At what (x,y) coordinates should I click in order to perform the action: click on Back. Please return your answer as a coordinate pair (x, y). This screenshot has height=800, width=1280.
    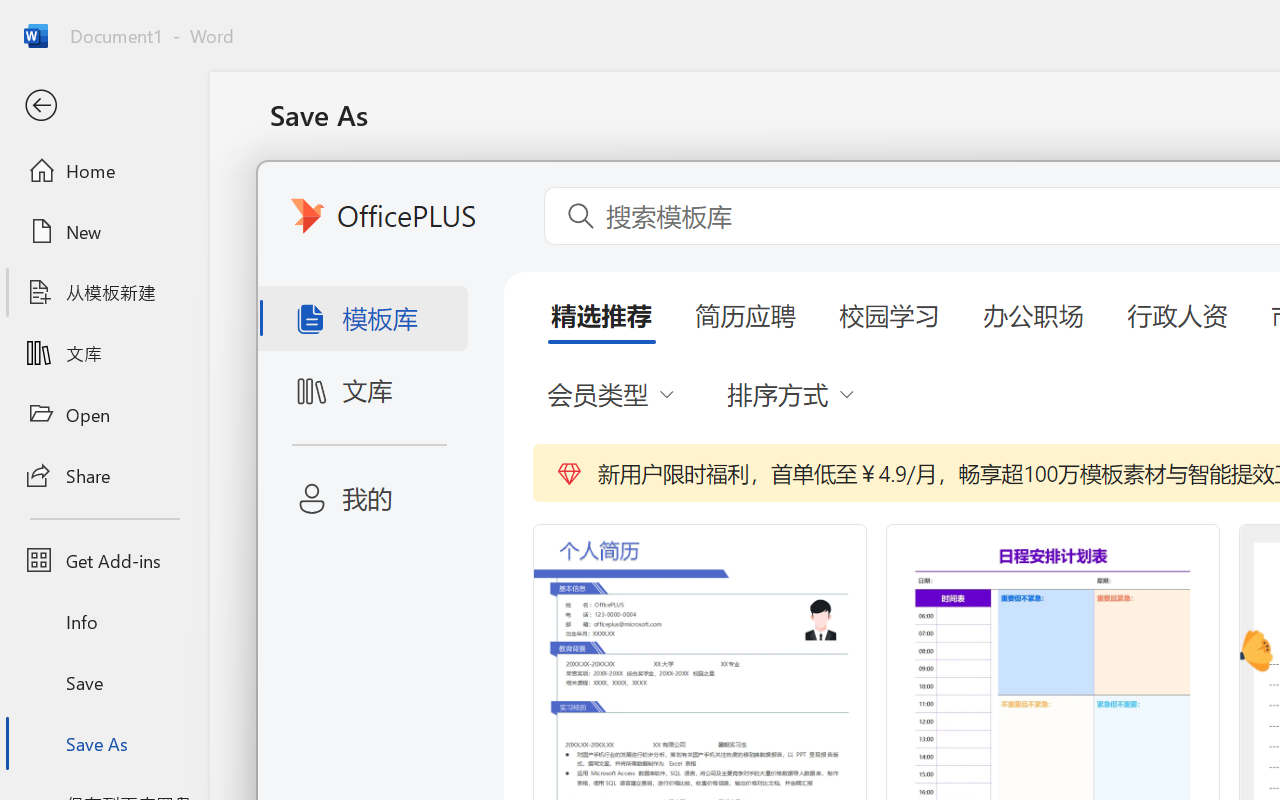
    Looking at the image, I should click on (104, 106).